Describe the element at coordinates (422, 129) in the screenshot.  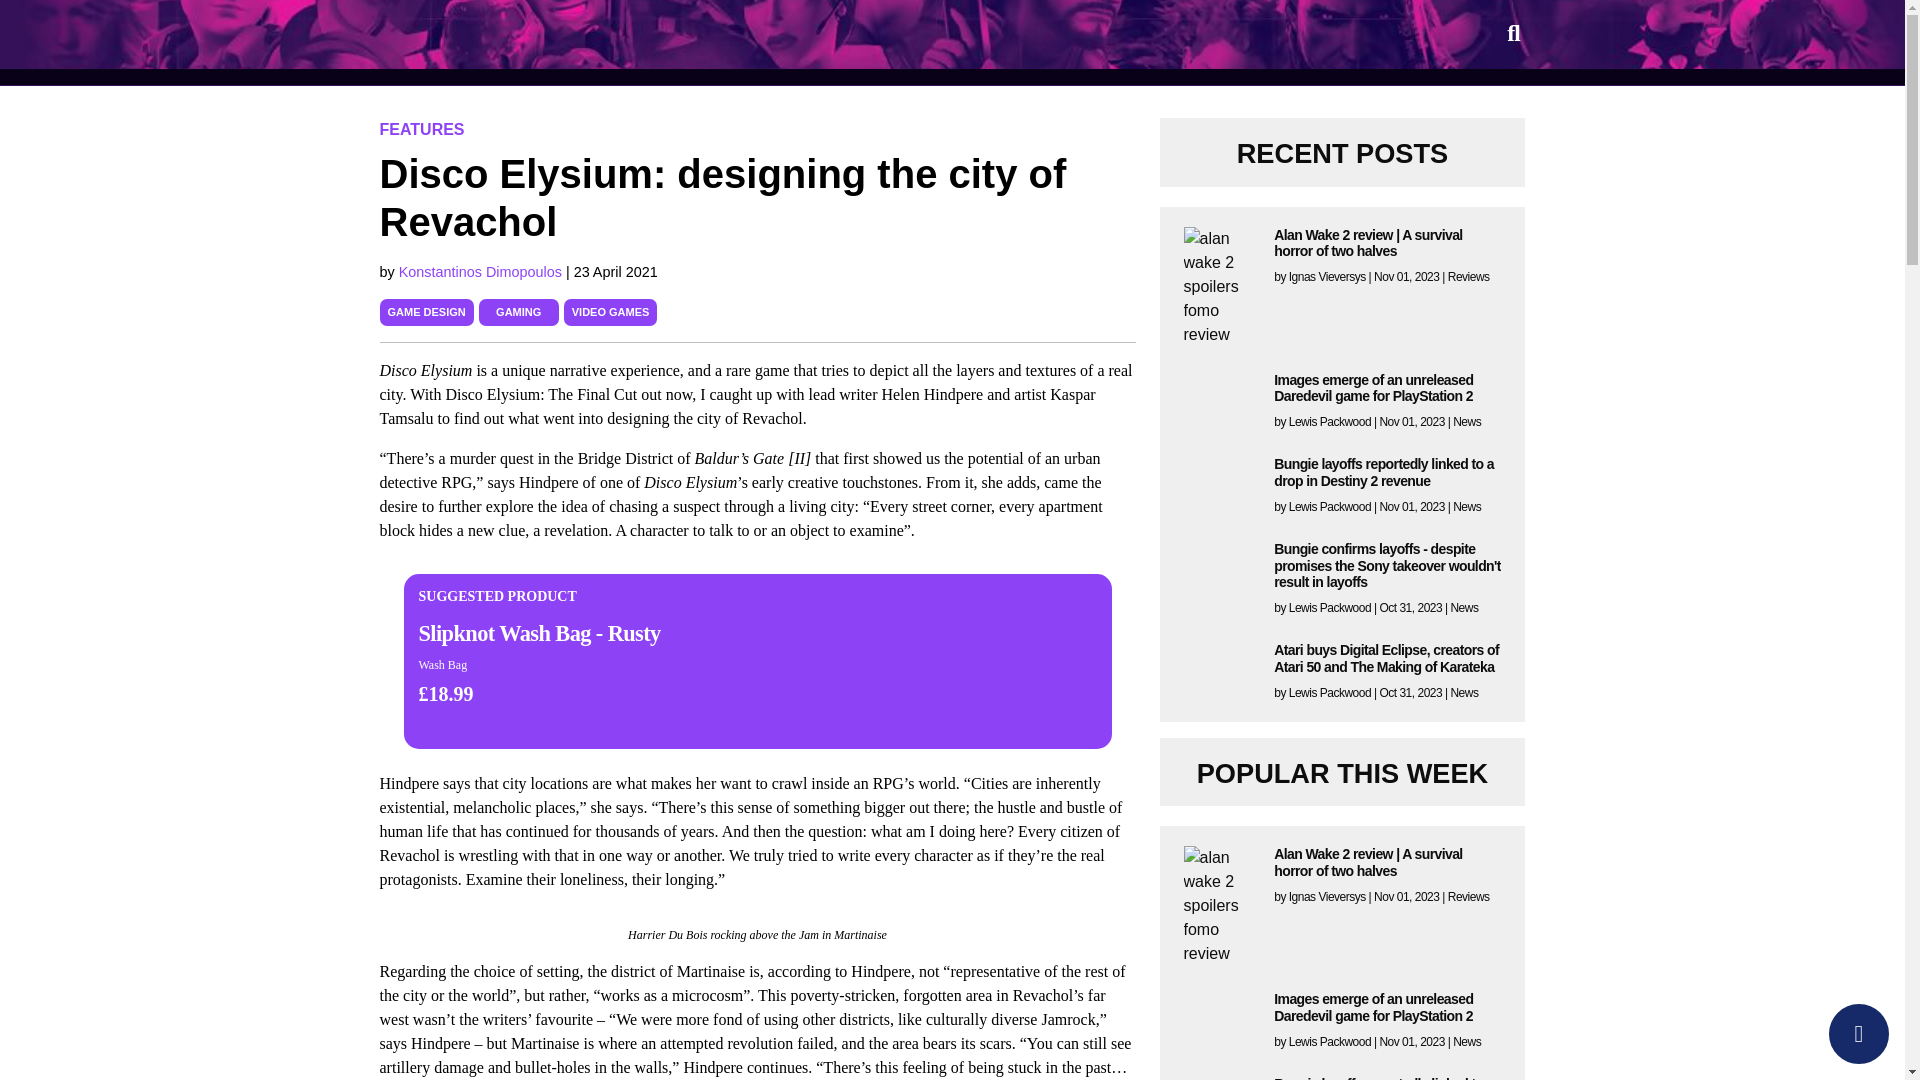
I see `FEATURES` at that location.